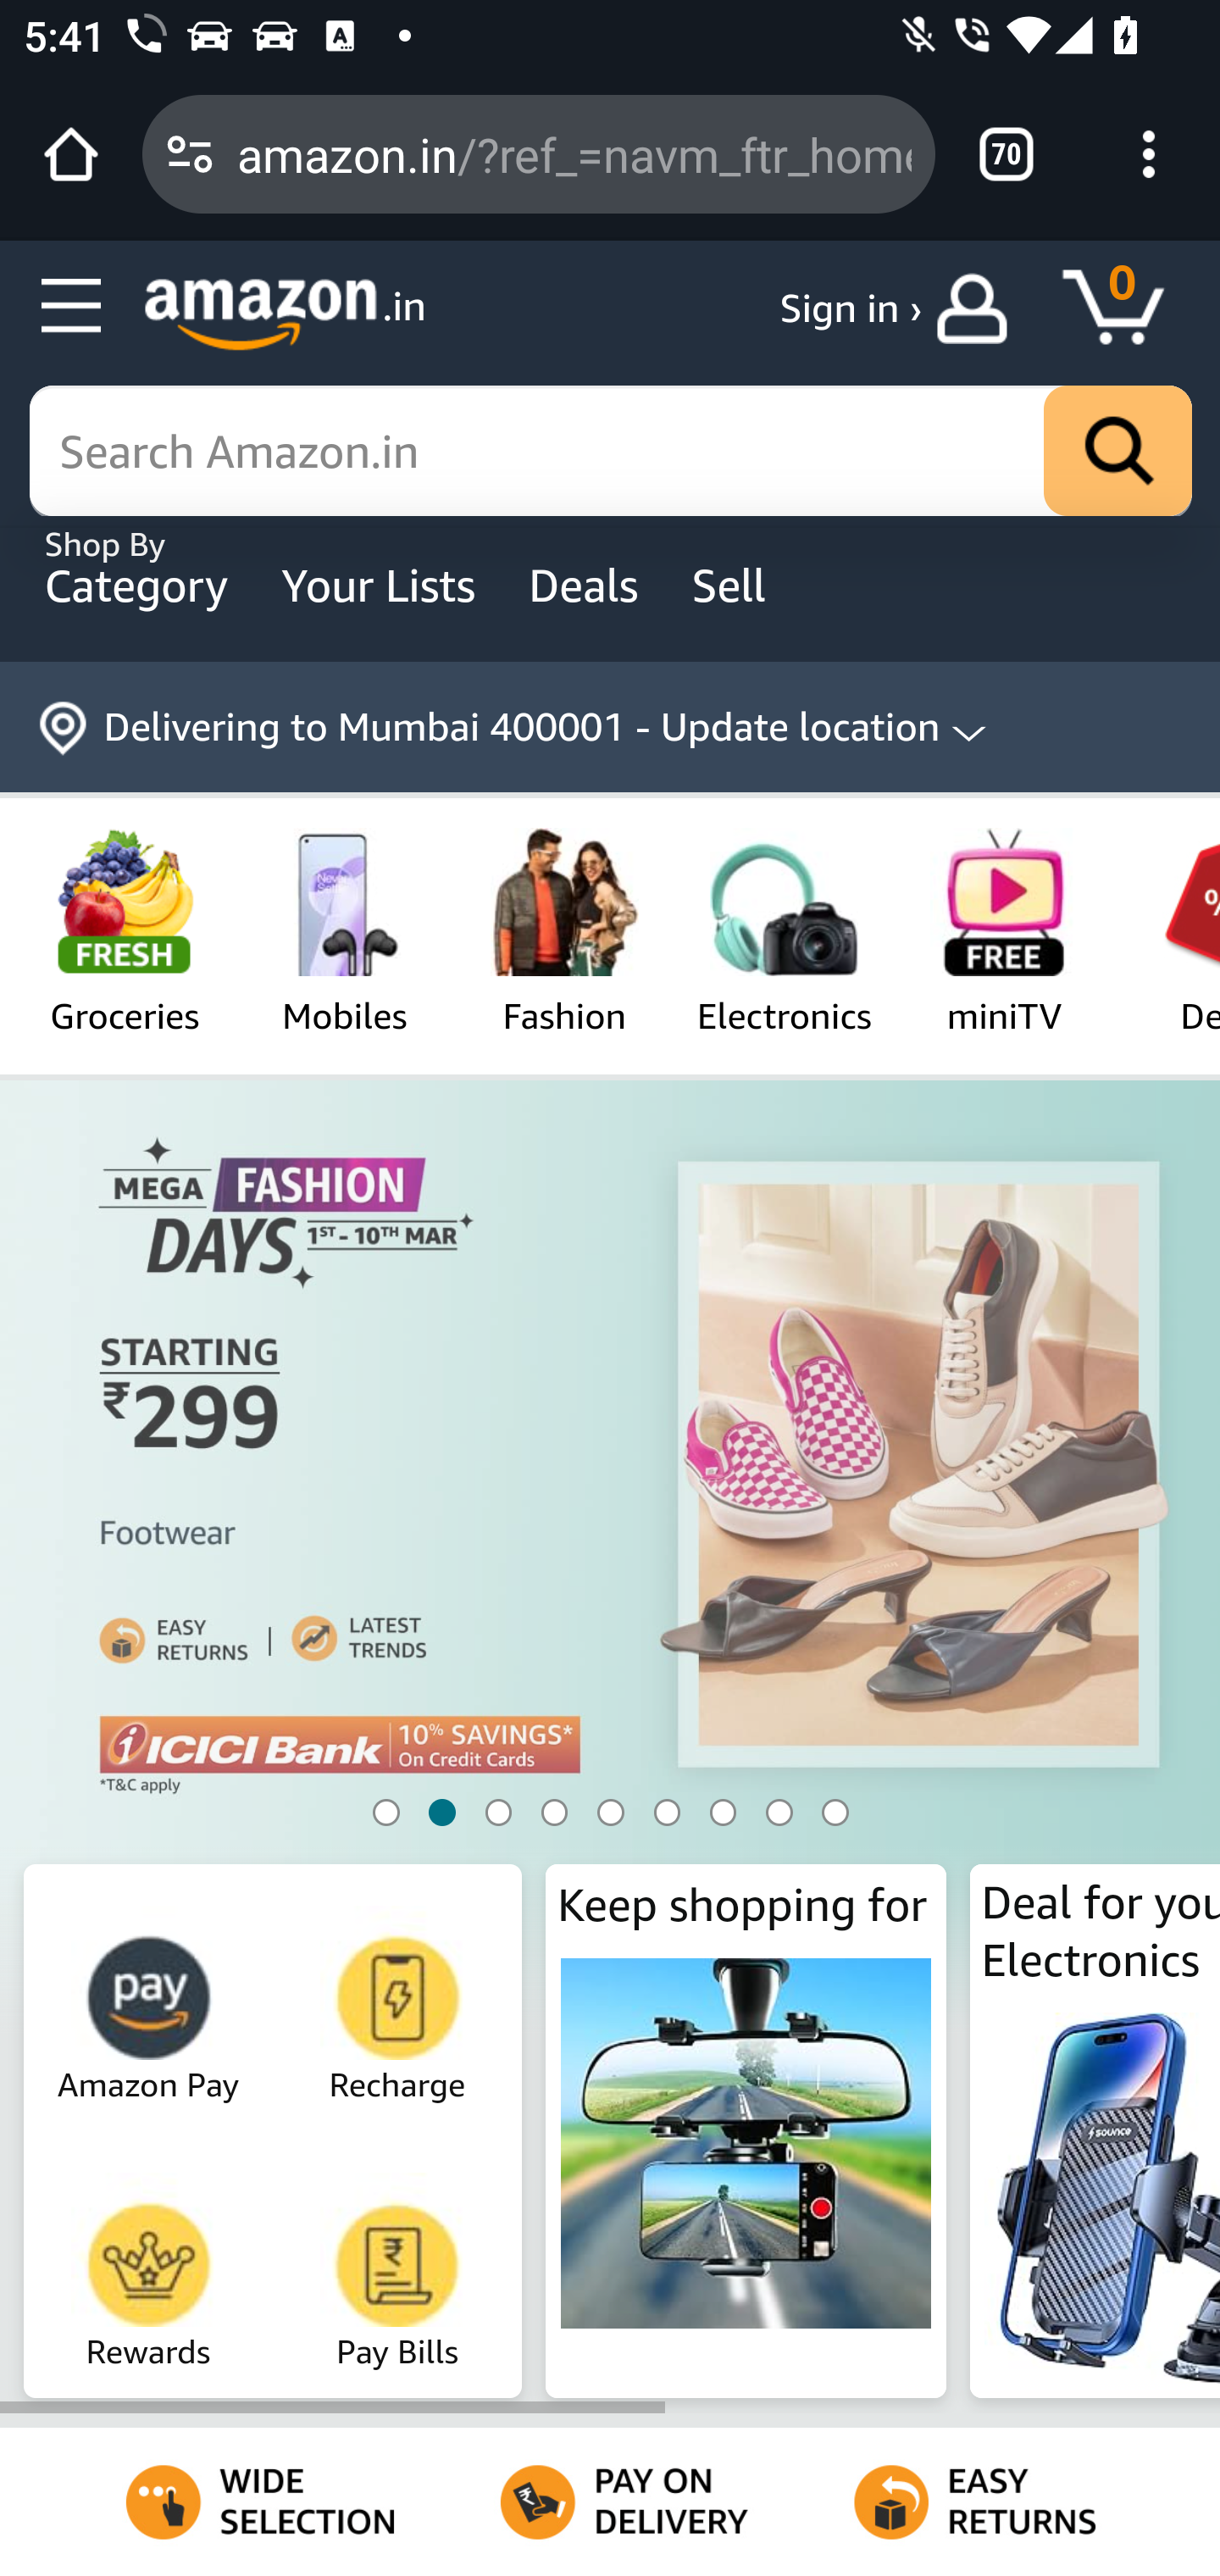 This screenshot has height=2576, width=1220. What do you see at coordinates (610, 2501) in the screenshot?
I see `Pay on delivery` at bounding box center [610, 2501].